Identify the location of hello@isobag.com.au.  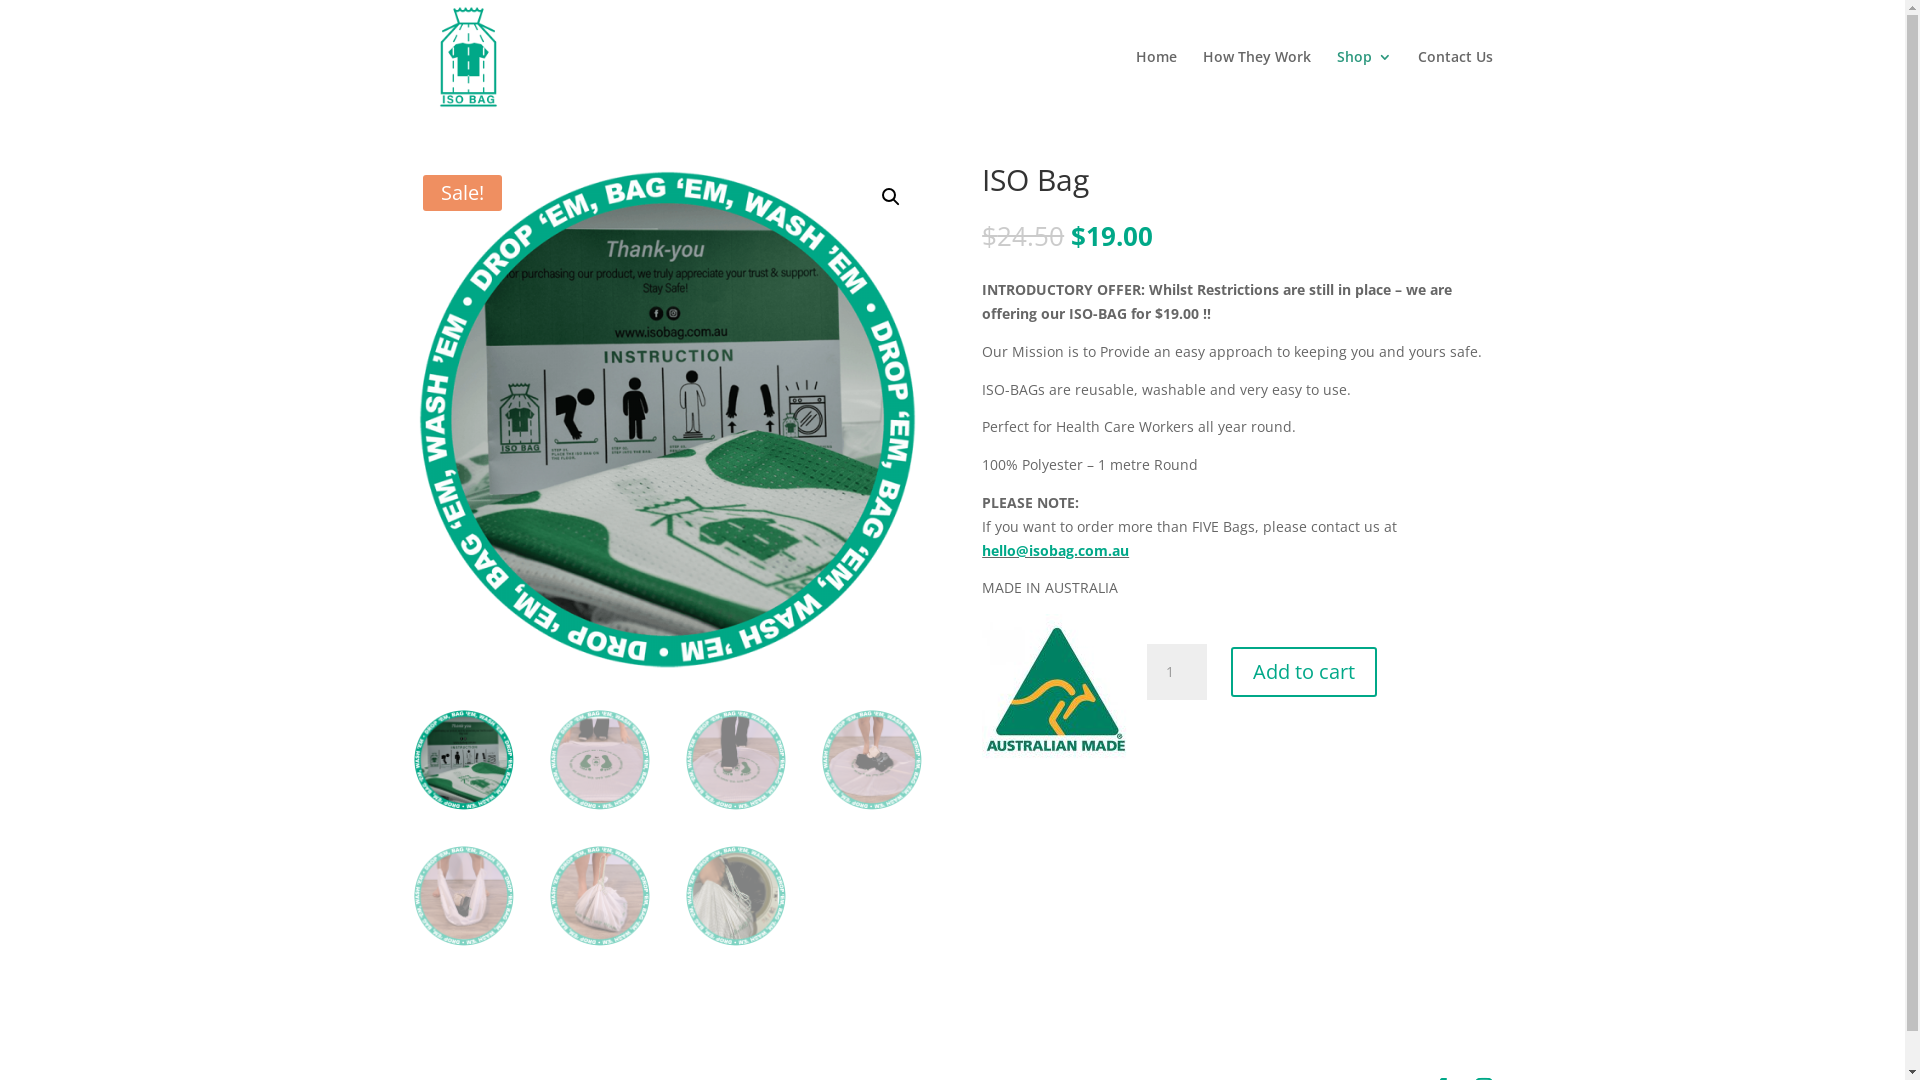
(1056, 550).